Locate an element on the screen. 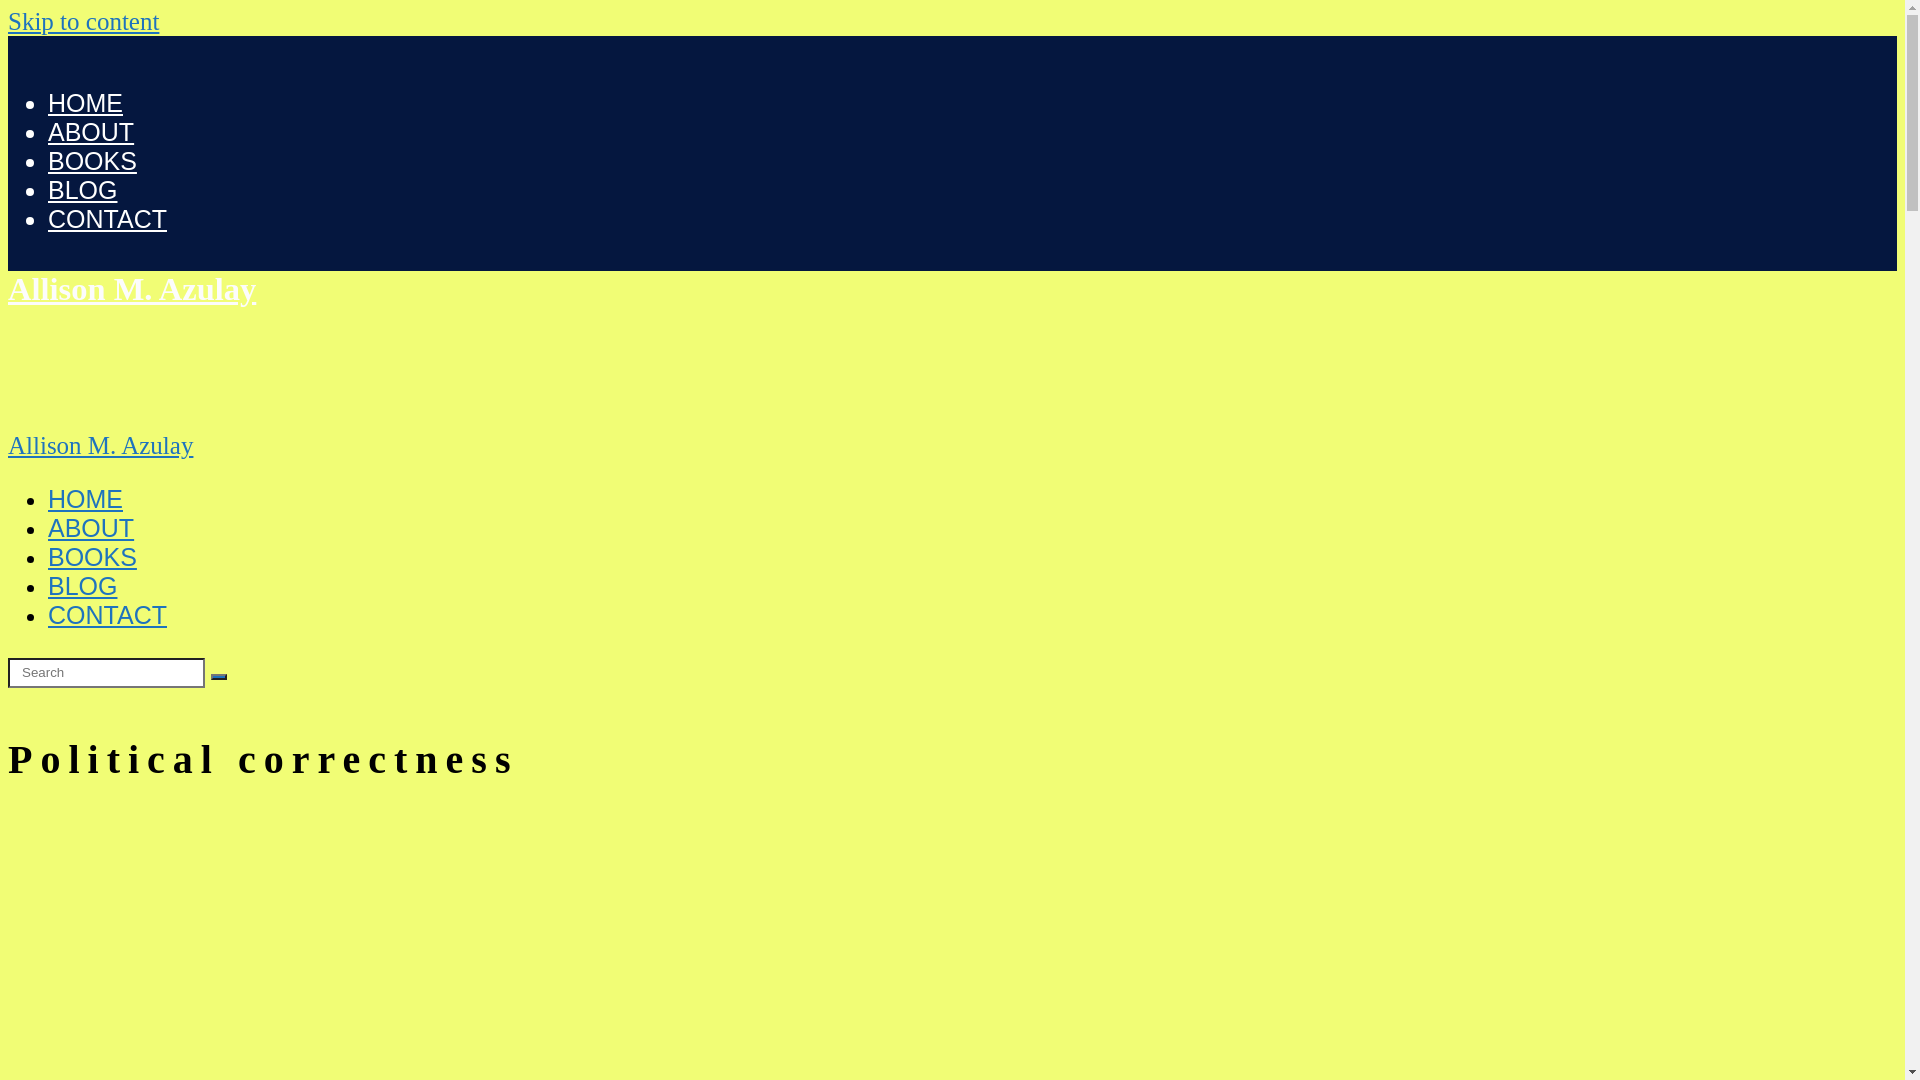  CONTACT is located at coordinates (108, 615).